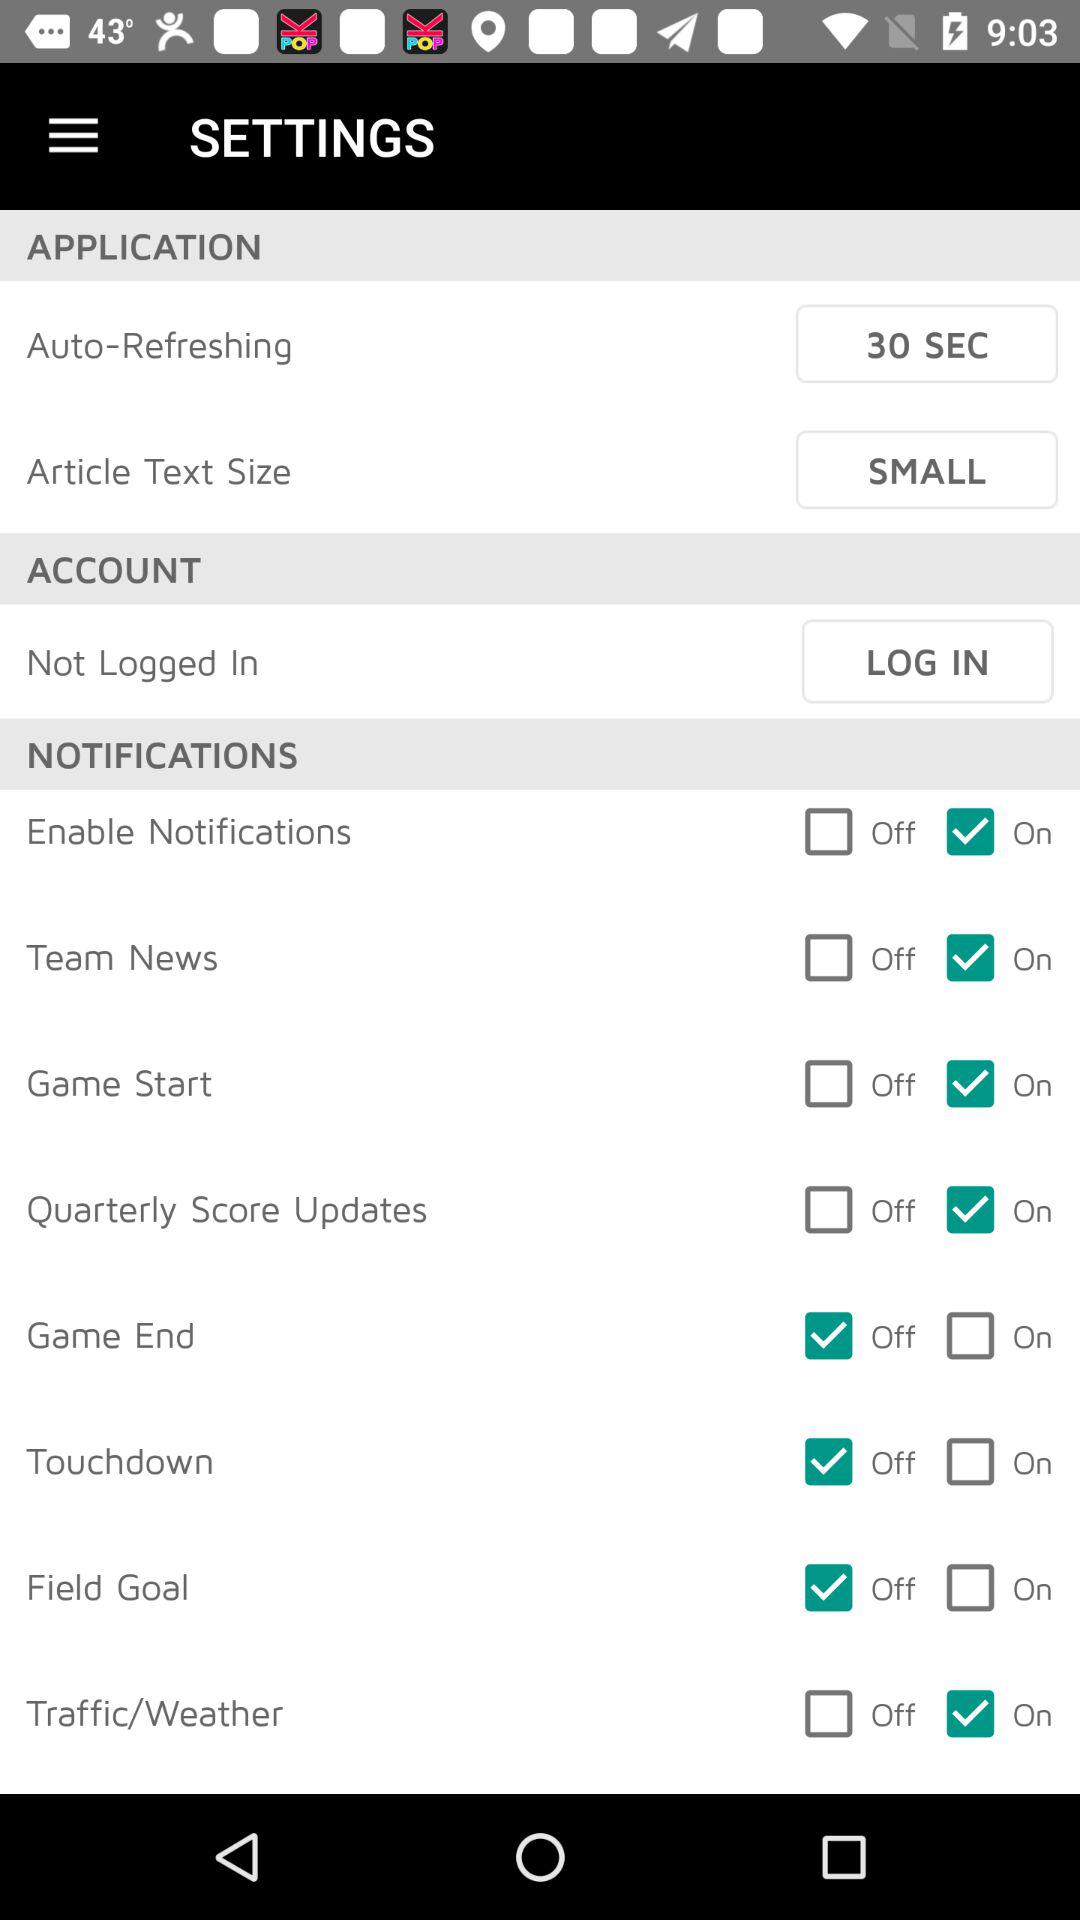 The height and width of the screenshot is (1920, 1080). Describe the element at coordinates (858, 1084) in the screenshot. I see `click on icon on the right side of game start` at that location.